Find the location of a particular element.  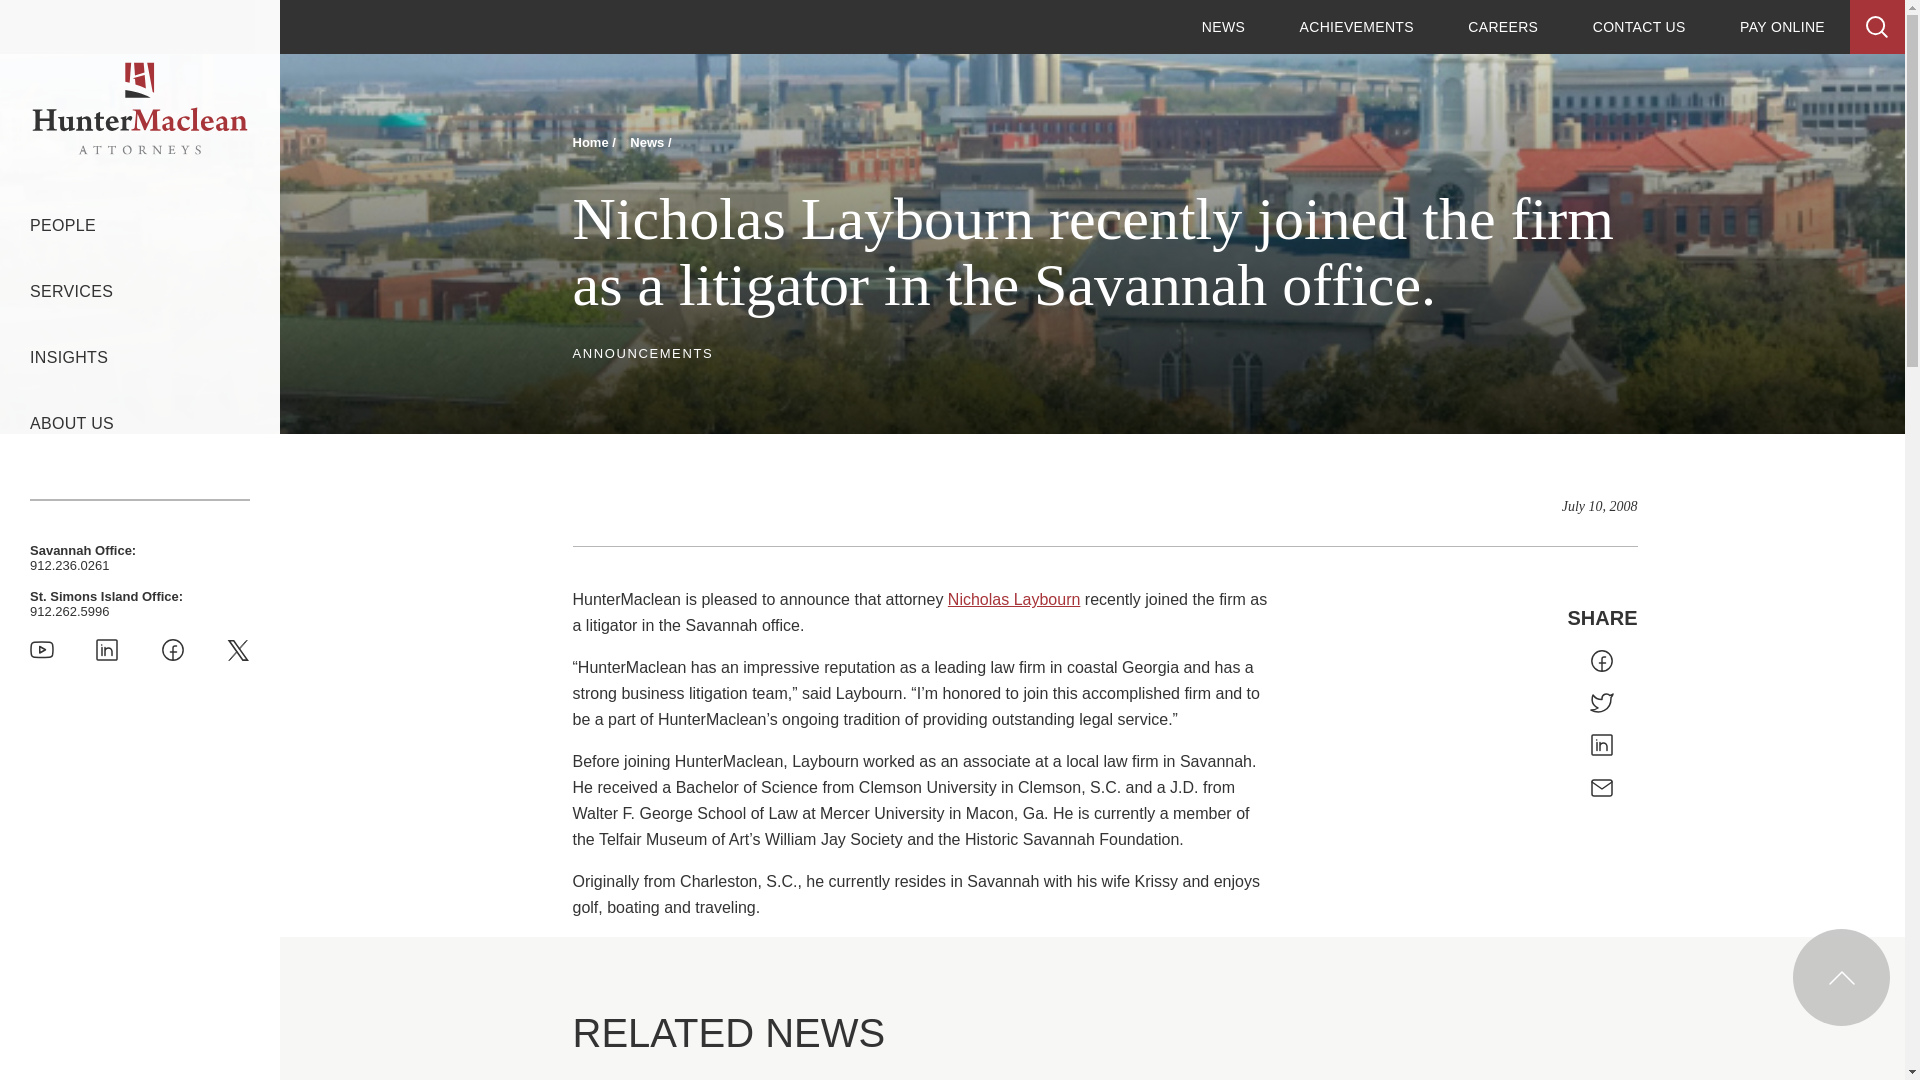

News is located at coordinates (648, 142).